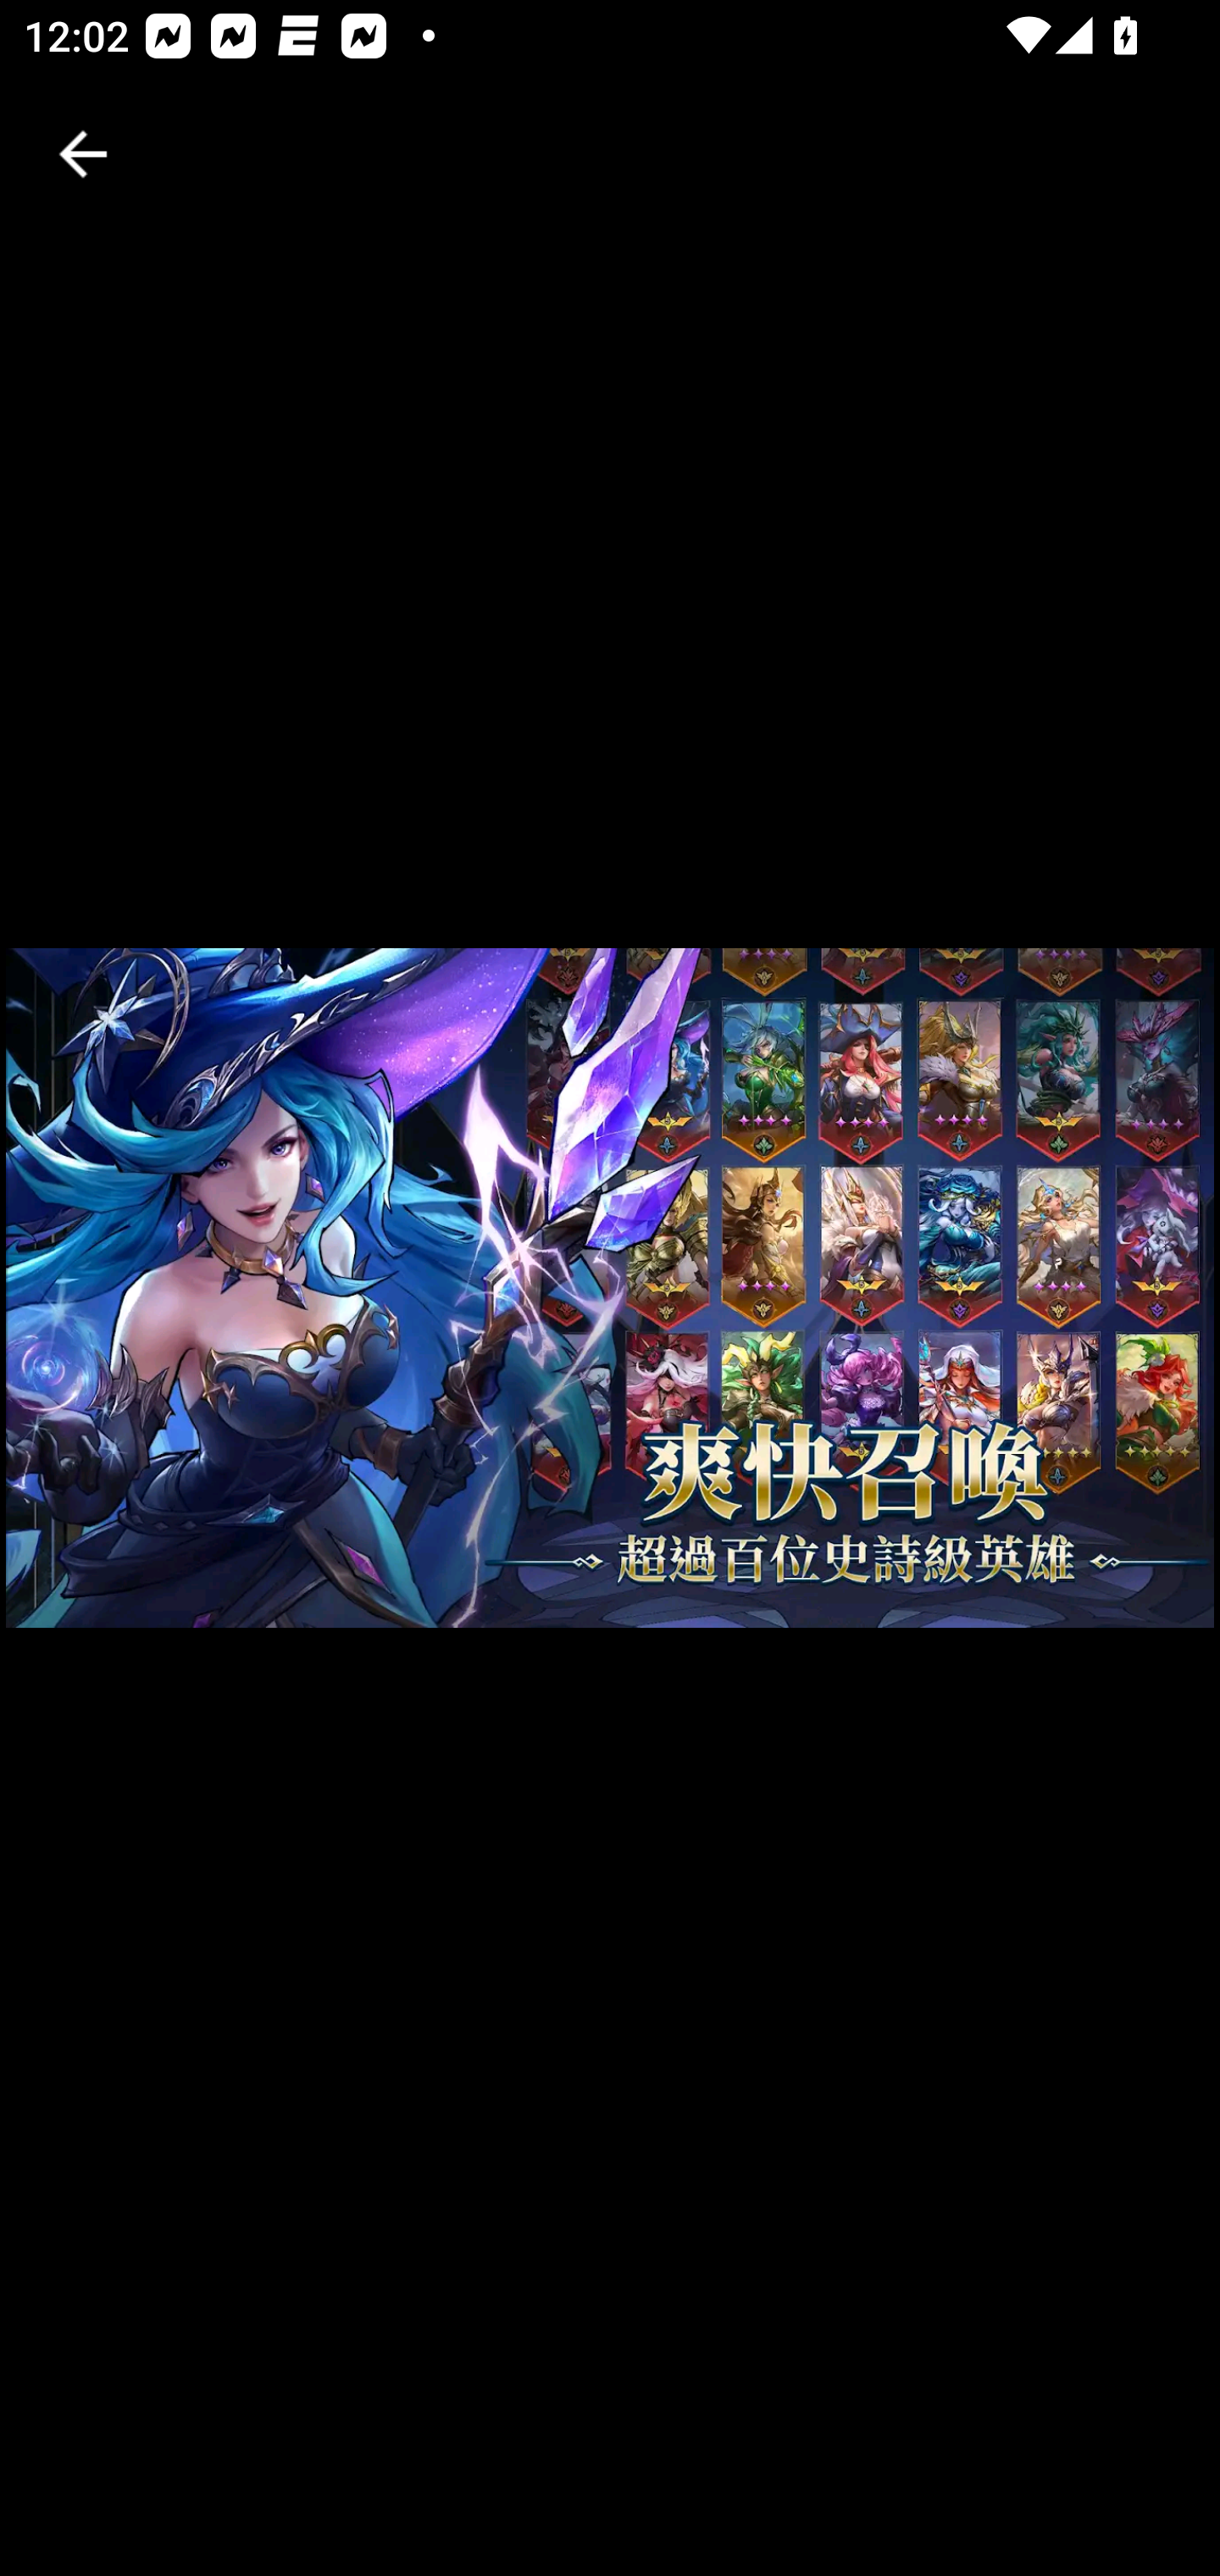  Describe the element at coordinates (83, 154) in the screenshot. I see `Back` at that location.